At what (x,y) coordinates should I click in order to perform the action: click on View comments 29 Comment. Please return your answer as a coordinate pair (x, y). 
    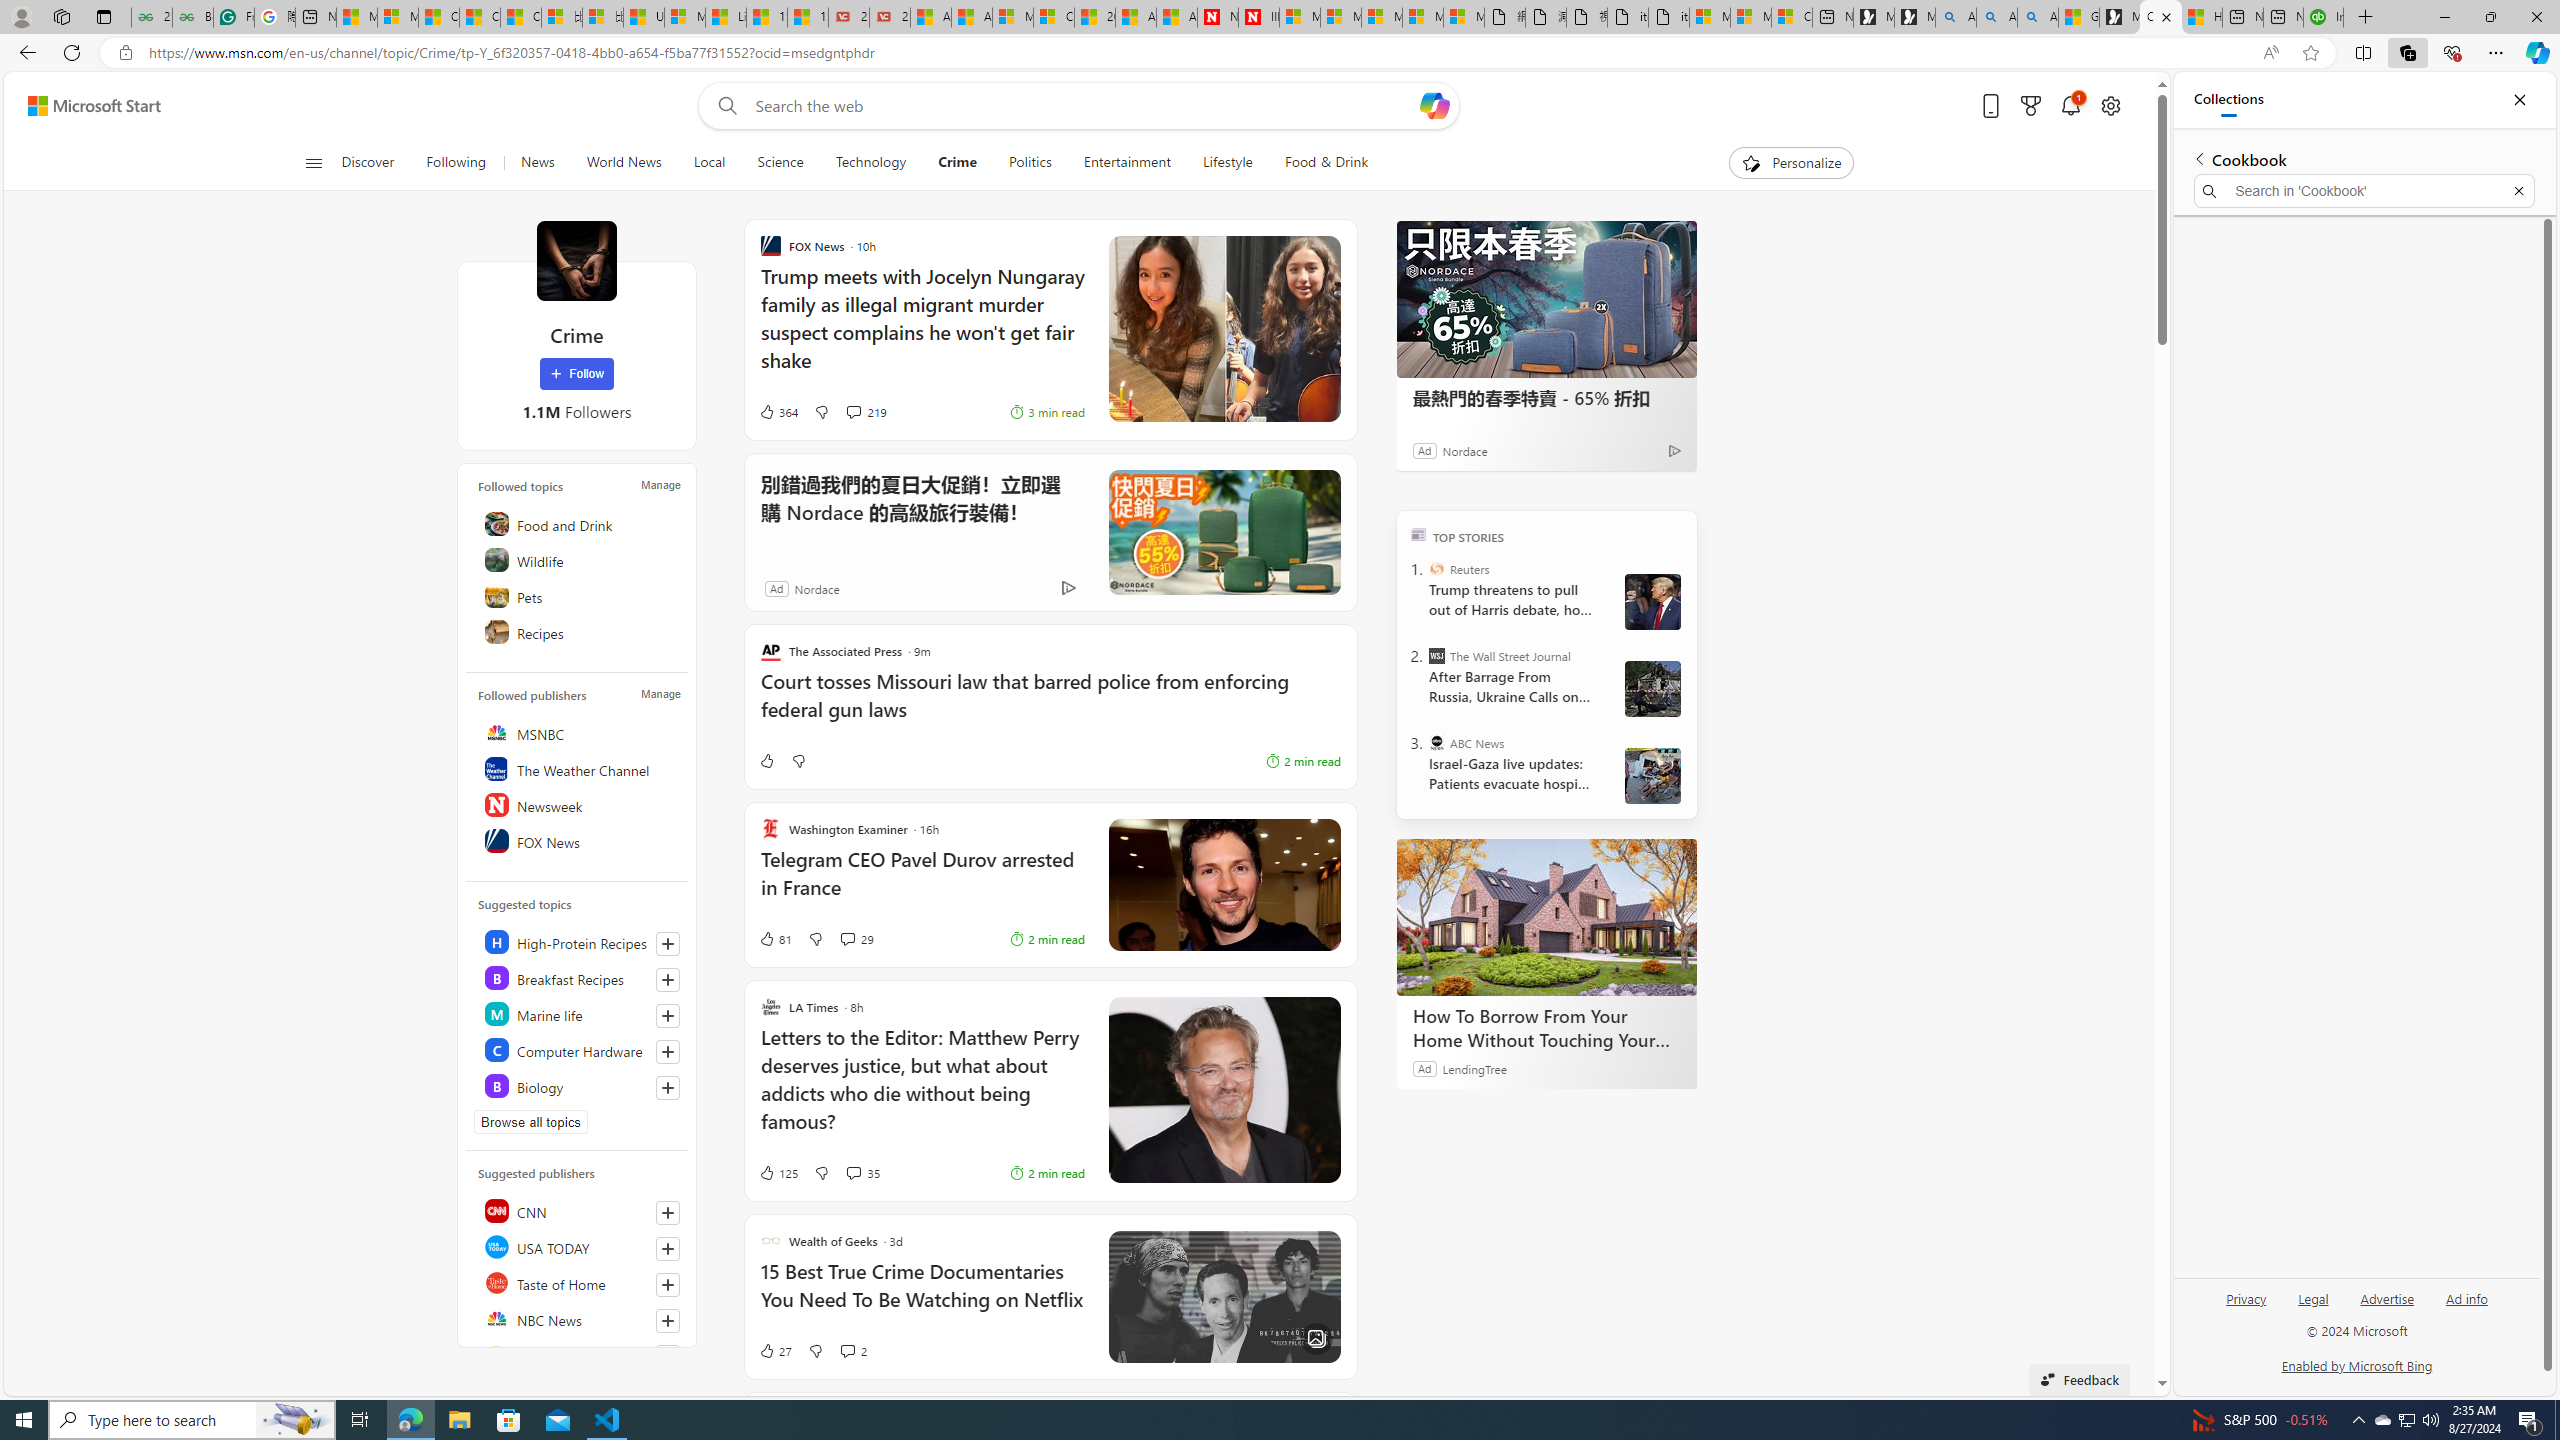
    Looking at the image, I should click on (847, 939).